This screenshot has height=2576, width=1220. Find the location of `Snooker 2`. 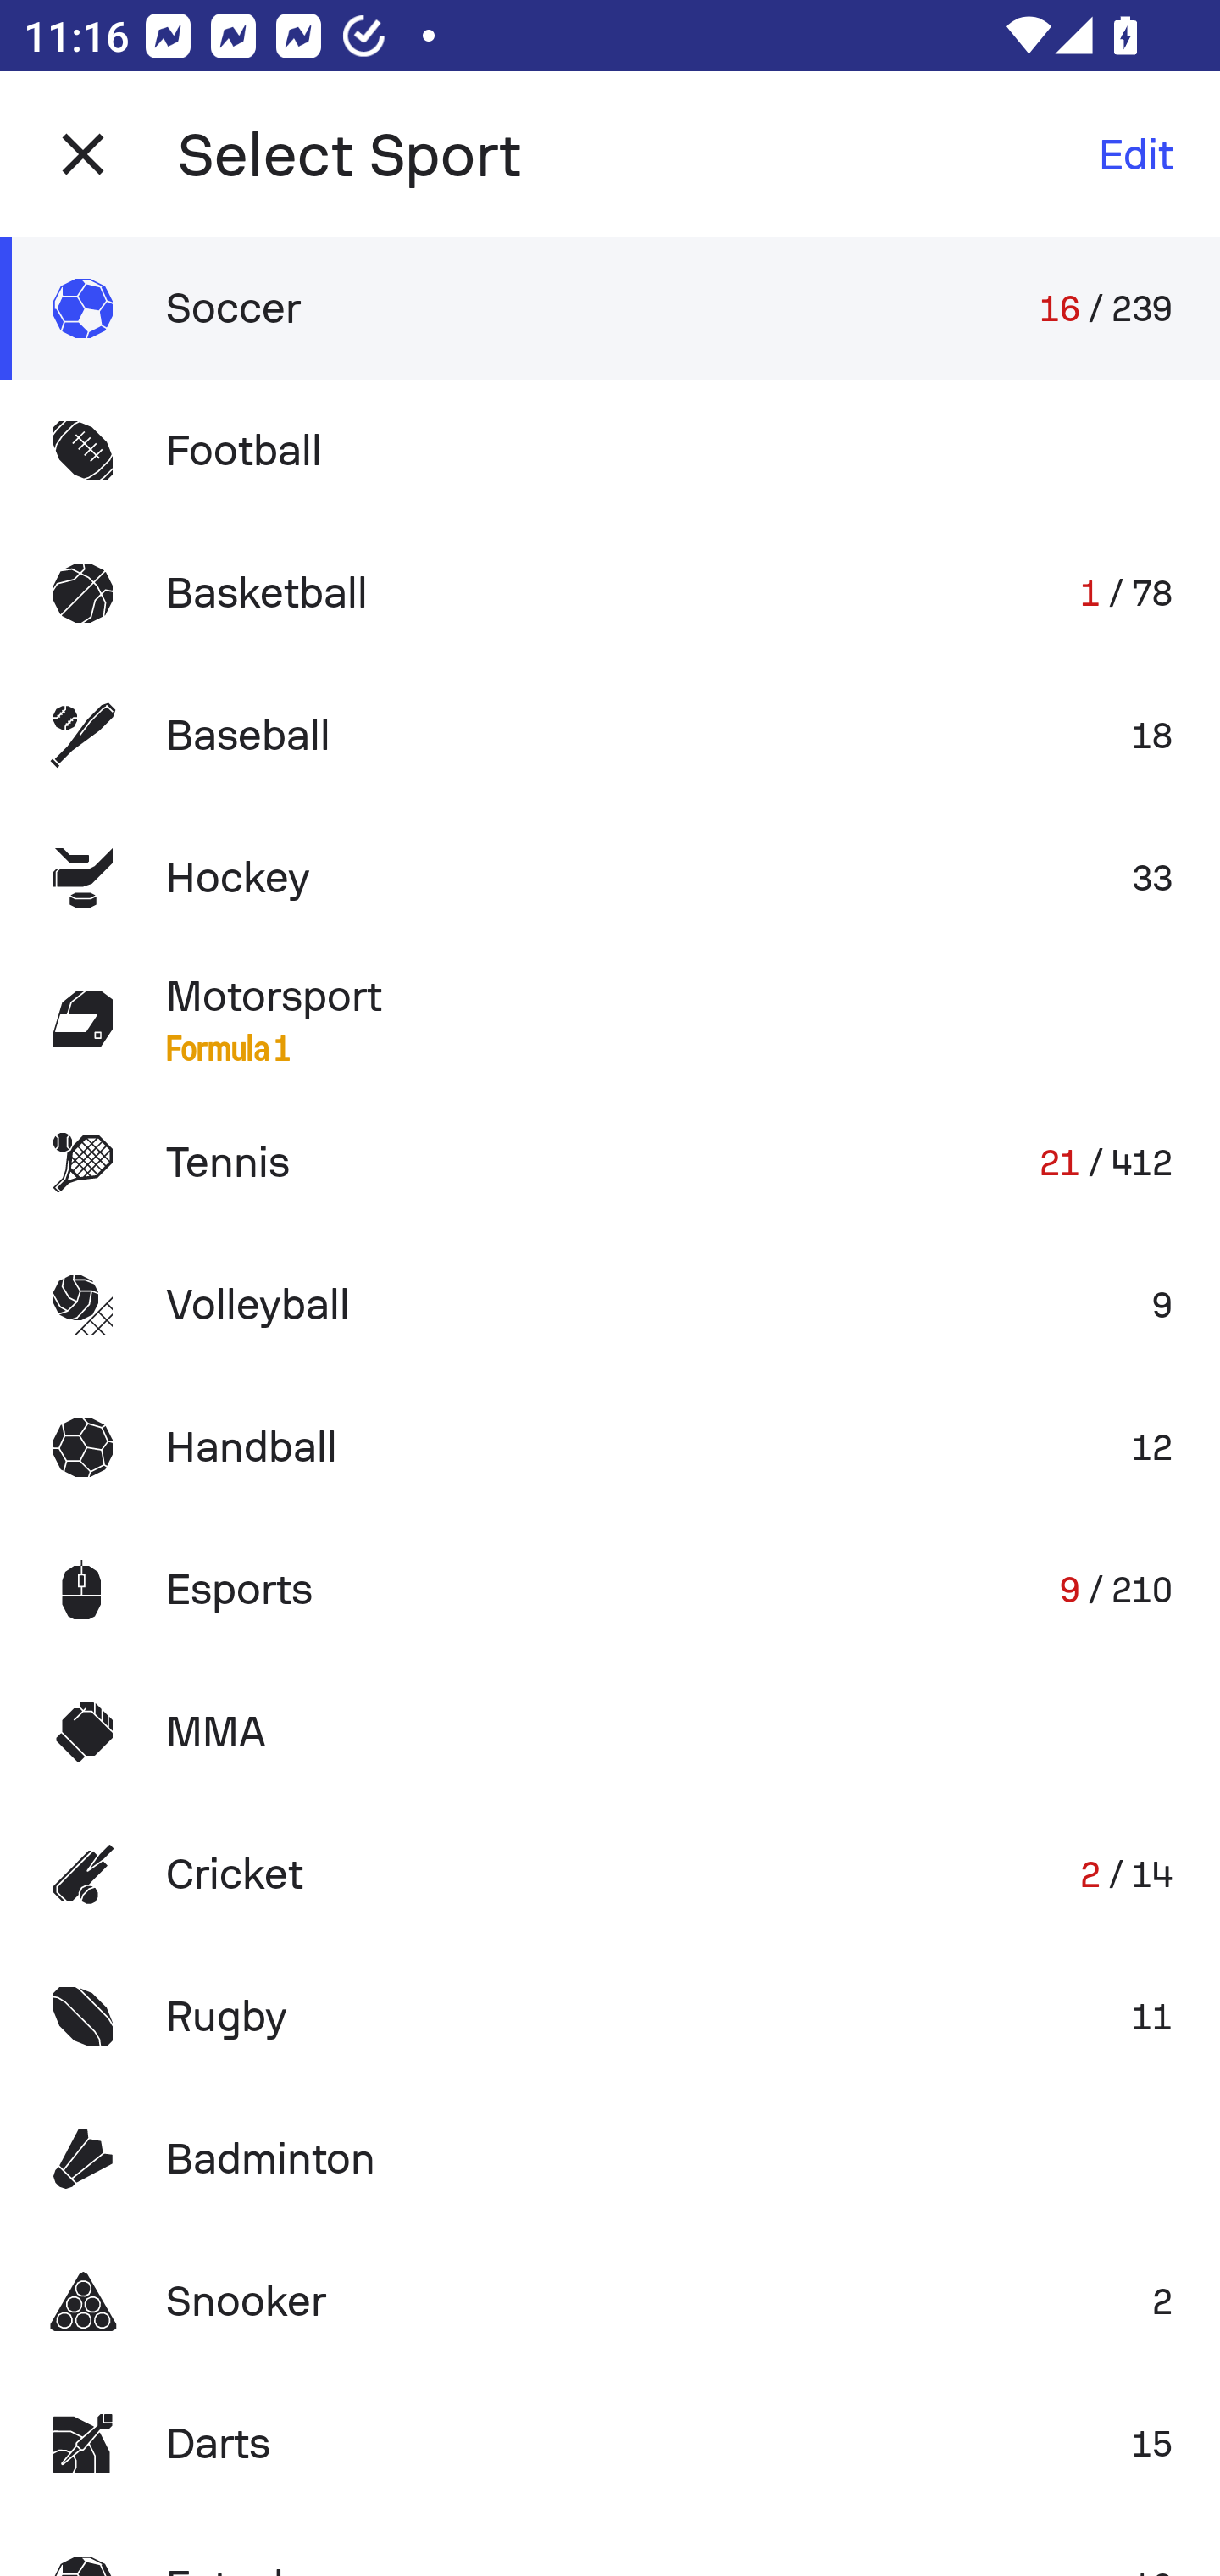

Snooker 2 is located at coordinates (610, 2301).